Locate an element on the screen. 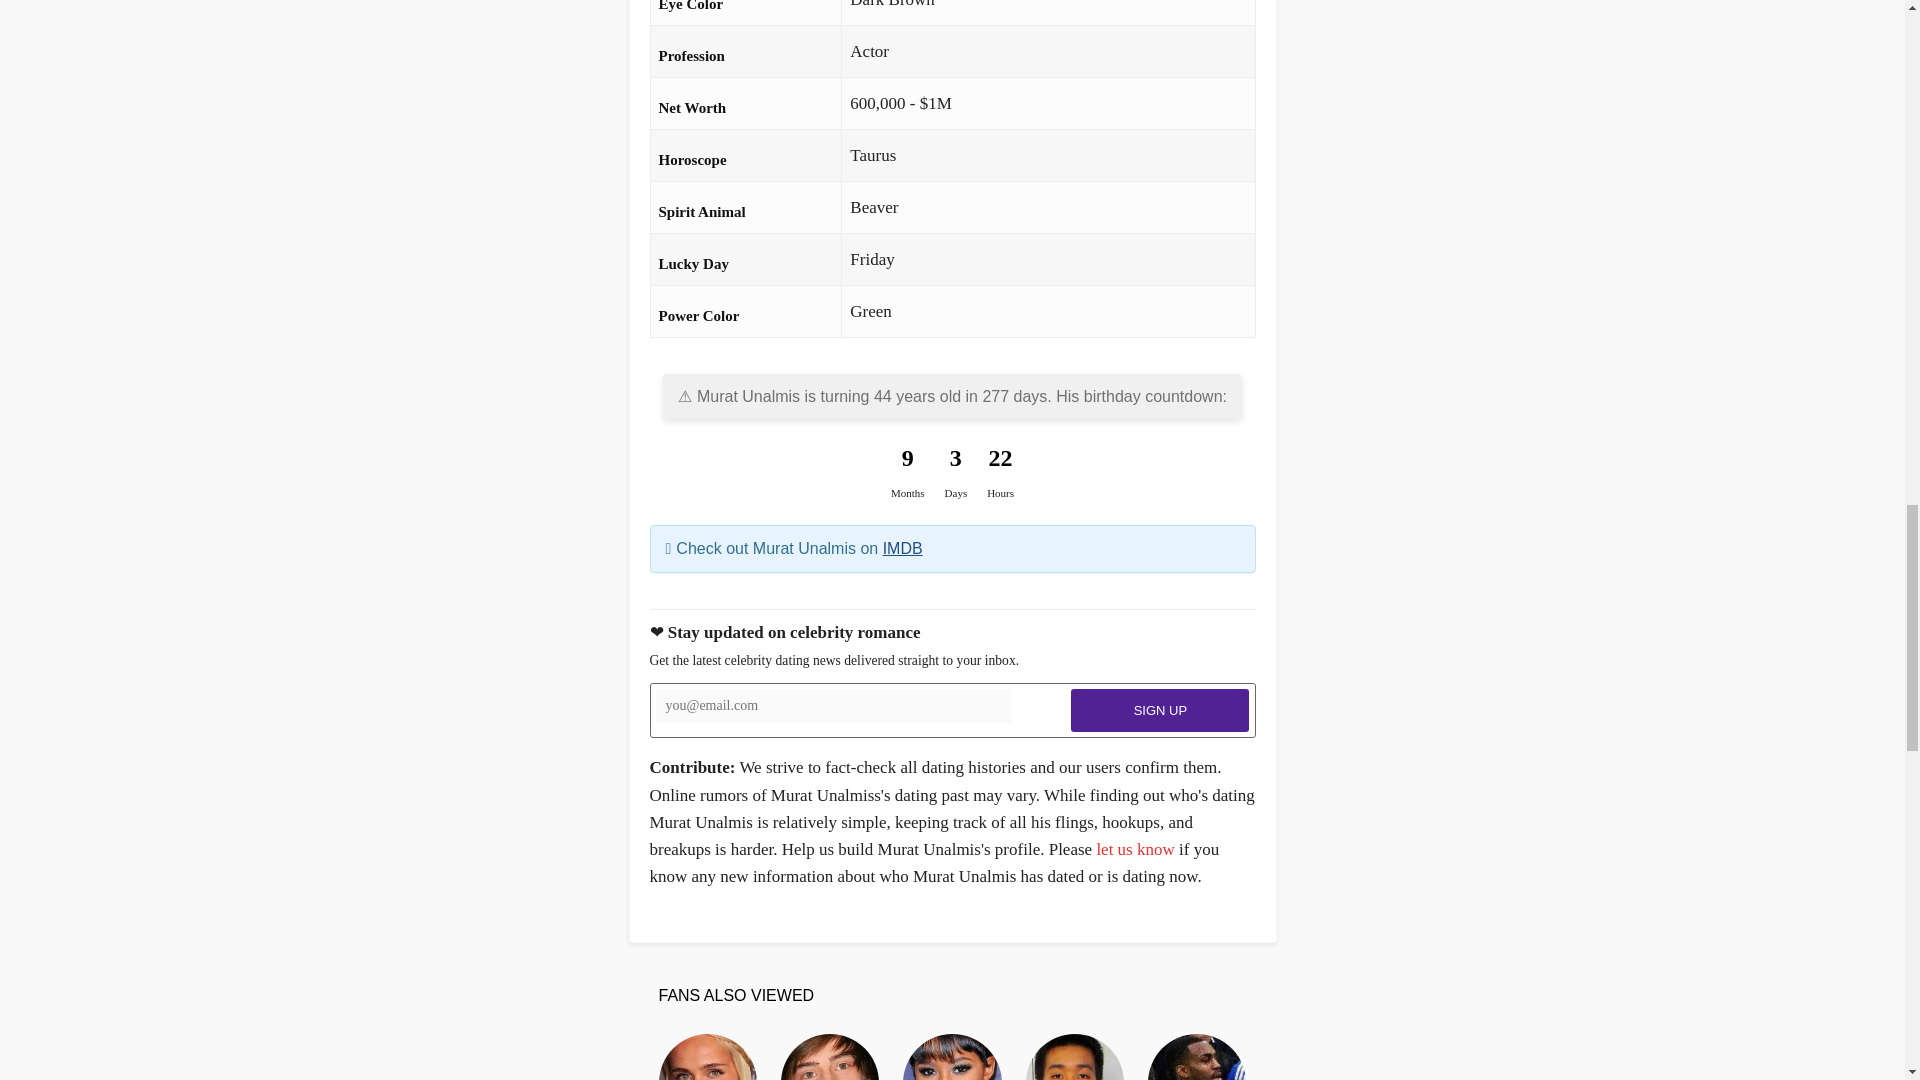 This screenshot has width=1920, height=1080. SIGN UP is located at coordinates (1160, 710).